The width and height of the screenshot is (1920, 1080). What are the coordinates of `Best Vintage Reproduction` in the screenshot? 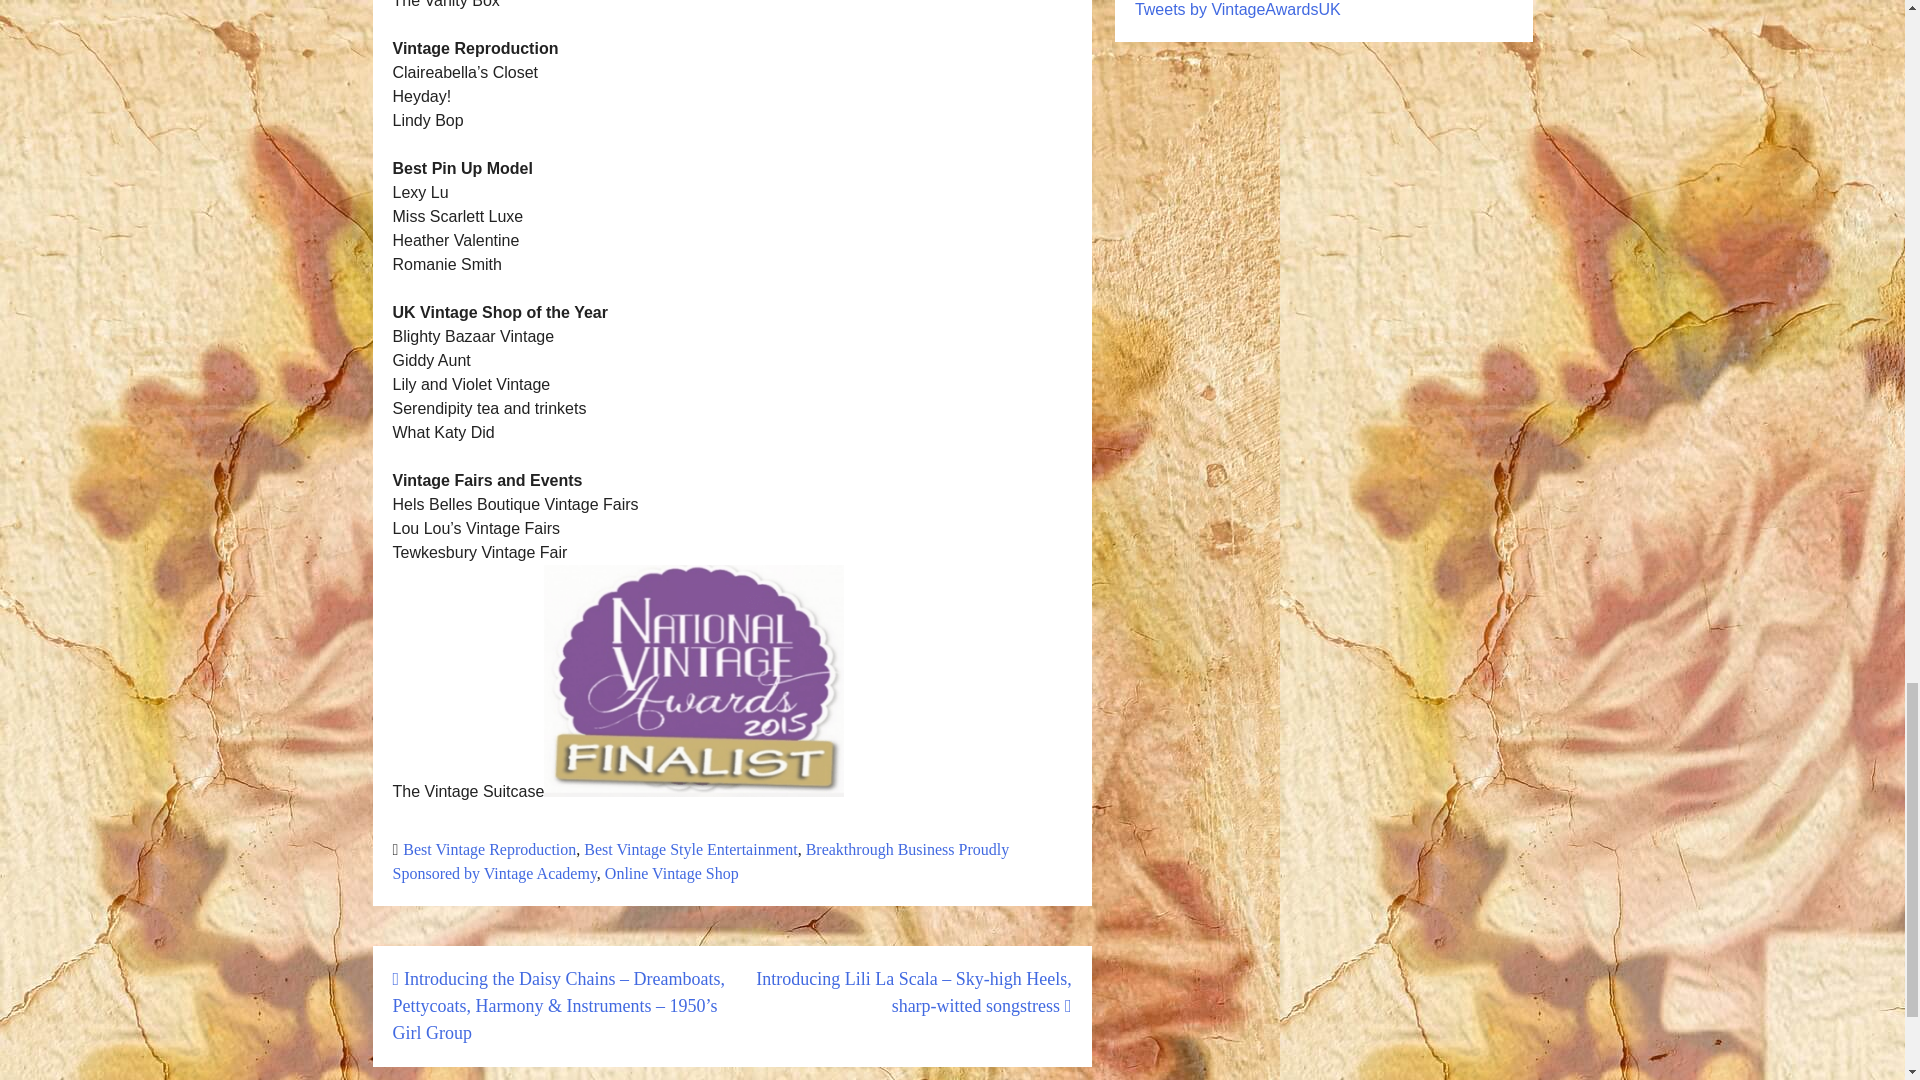 It's located at (490, 849).